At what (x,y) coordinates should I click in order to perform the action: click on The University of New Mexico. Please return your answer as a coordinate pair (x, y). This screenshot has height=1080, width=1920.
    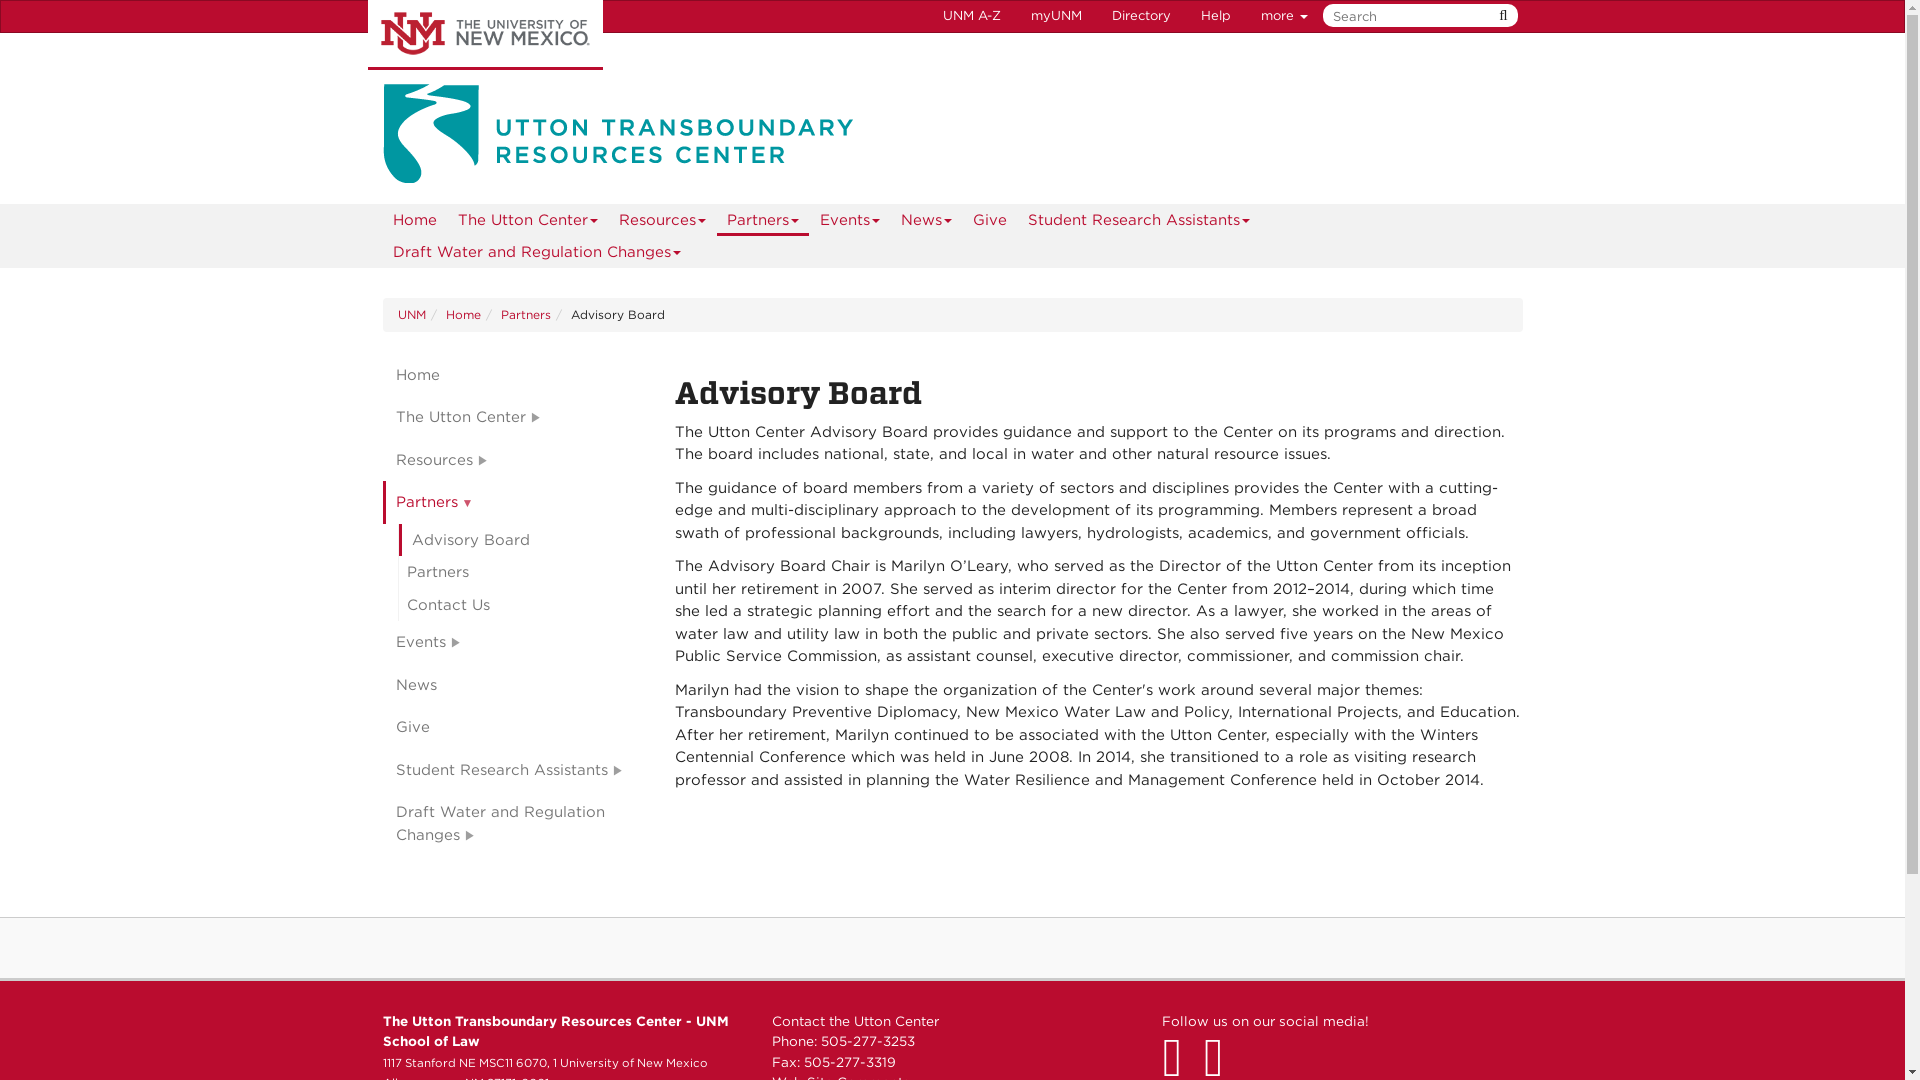
    Looking at the image, I should click on (485, 35).